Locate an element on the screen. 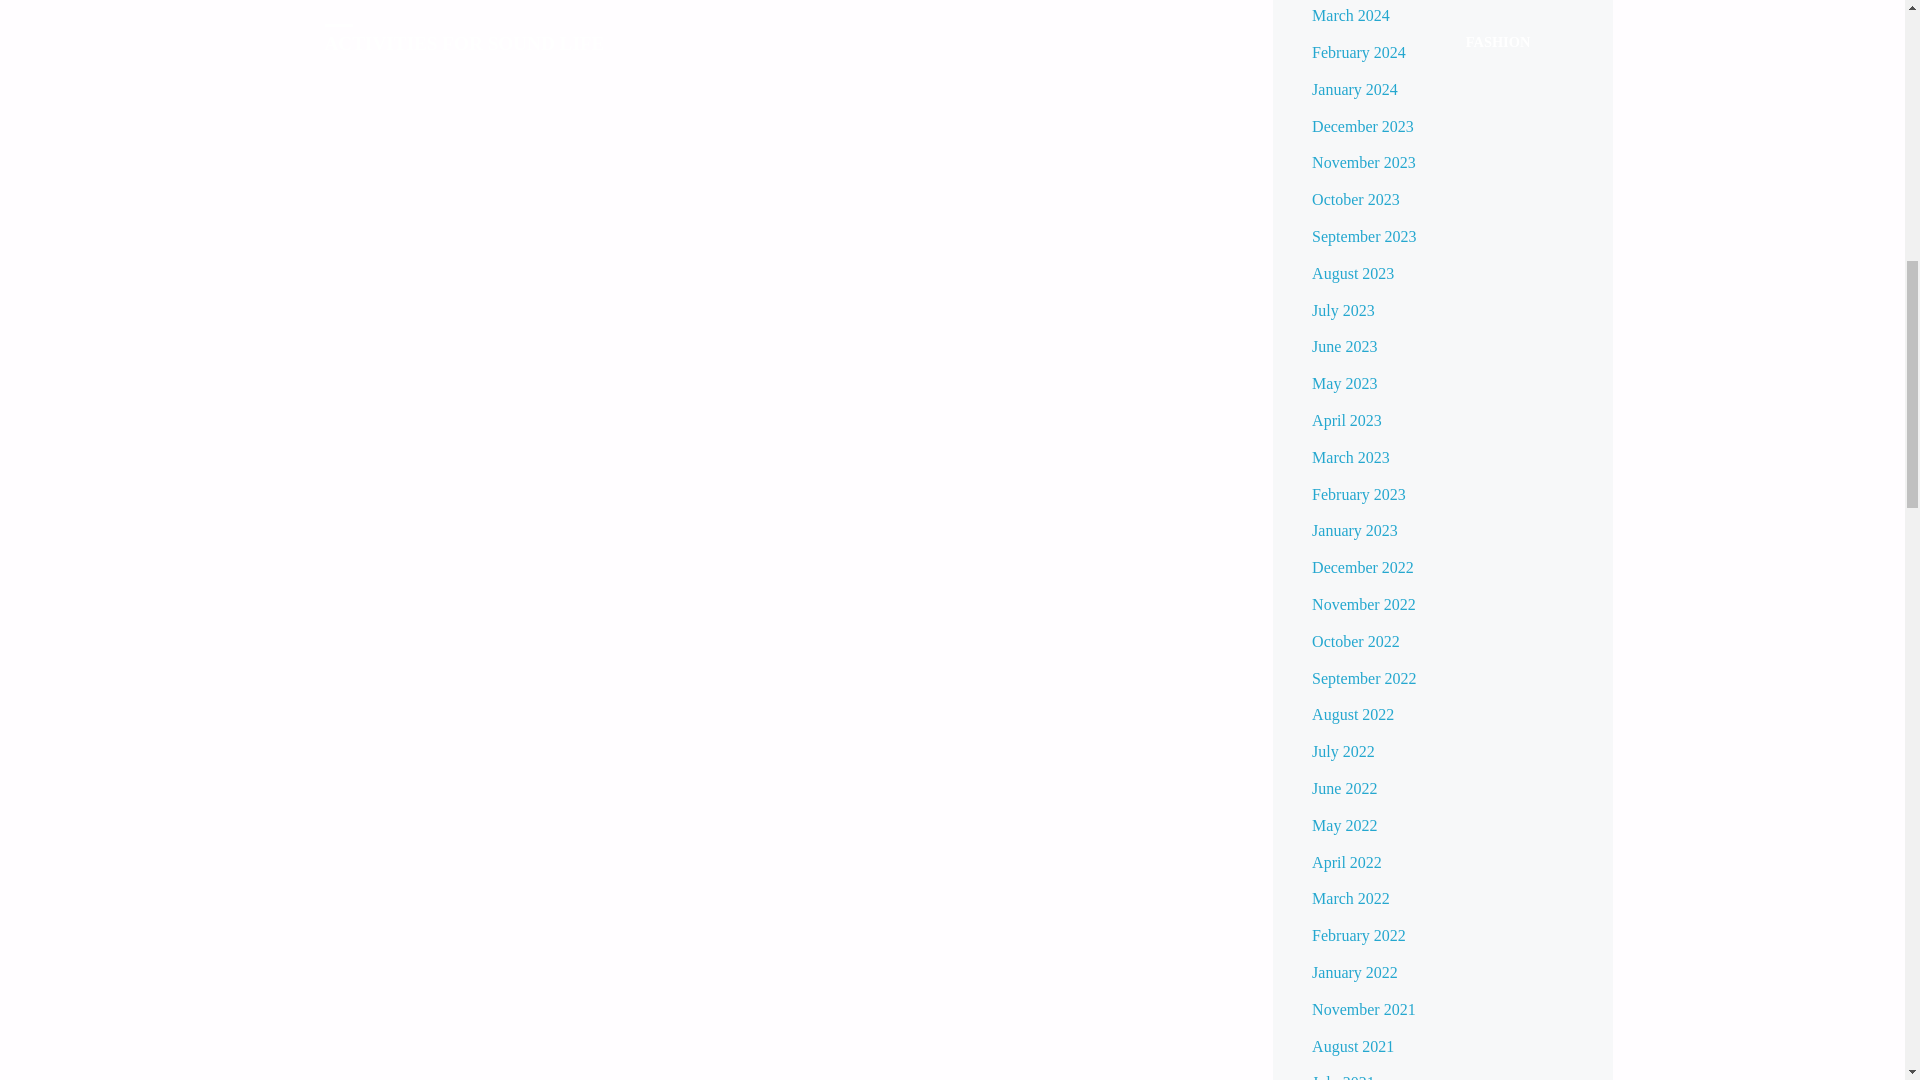 The height and width of the screenshot is (1080, 1920). February 2024 is located at coordinates (1358, 52).